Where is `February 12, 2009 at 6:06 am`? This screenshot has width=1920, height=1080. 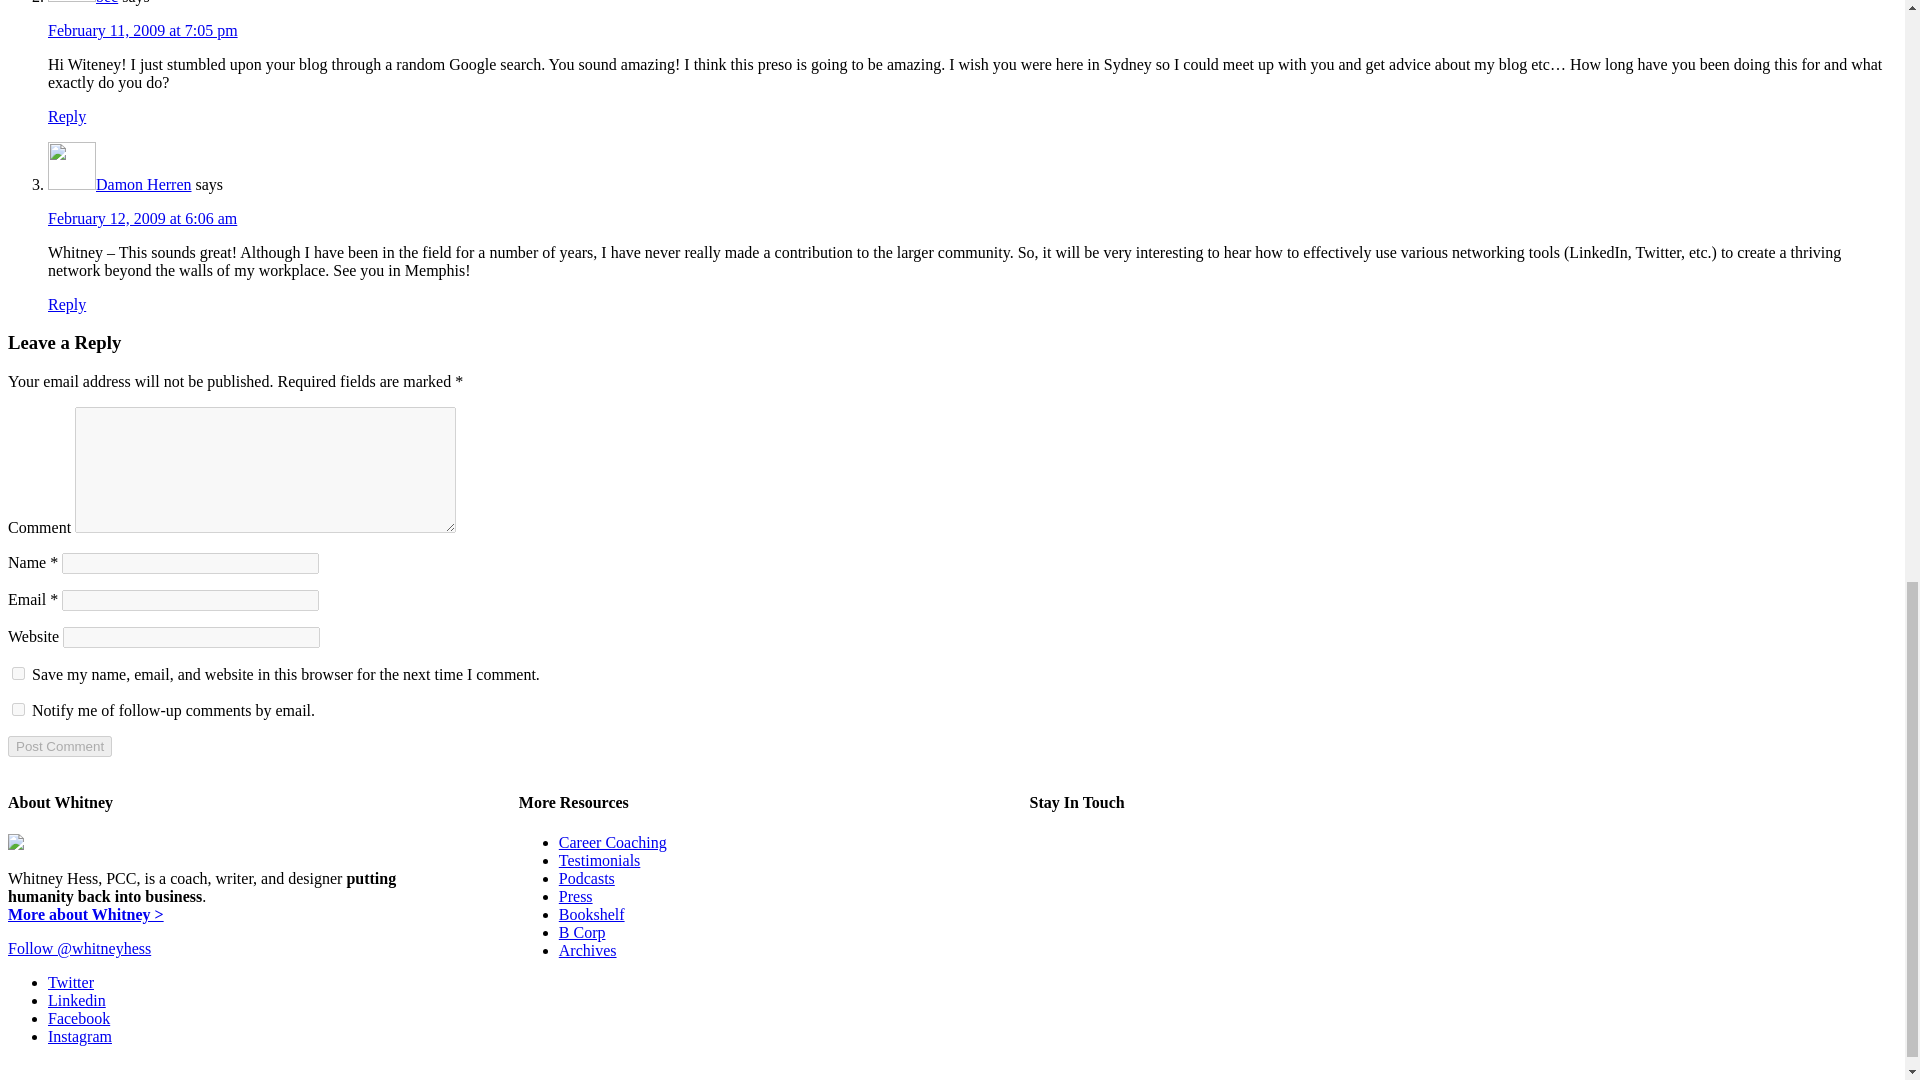
February 12, 2009 at 6:06 am is located at coordinates (142, 218).